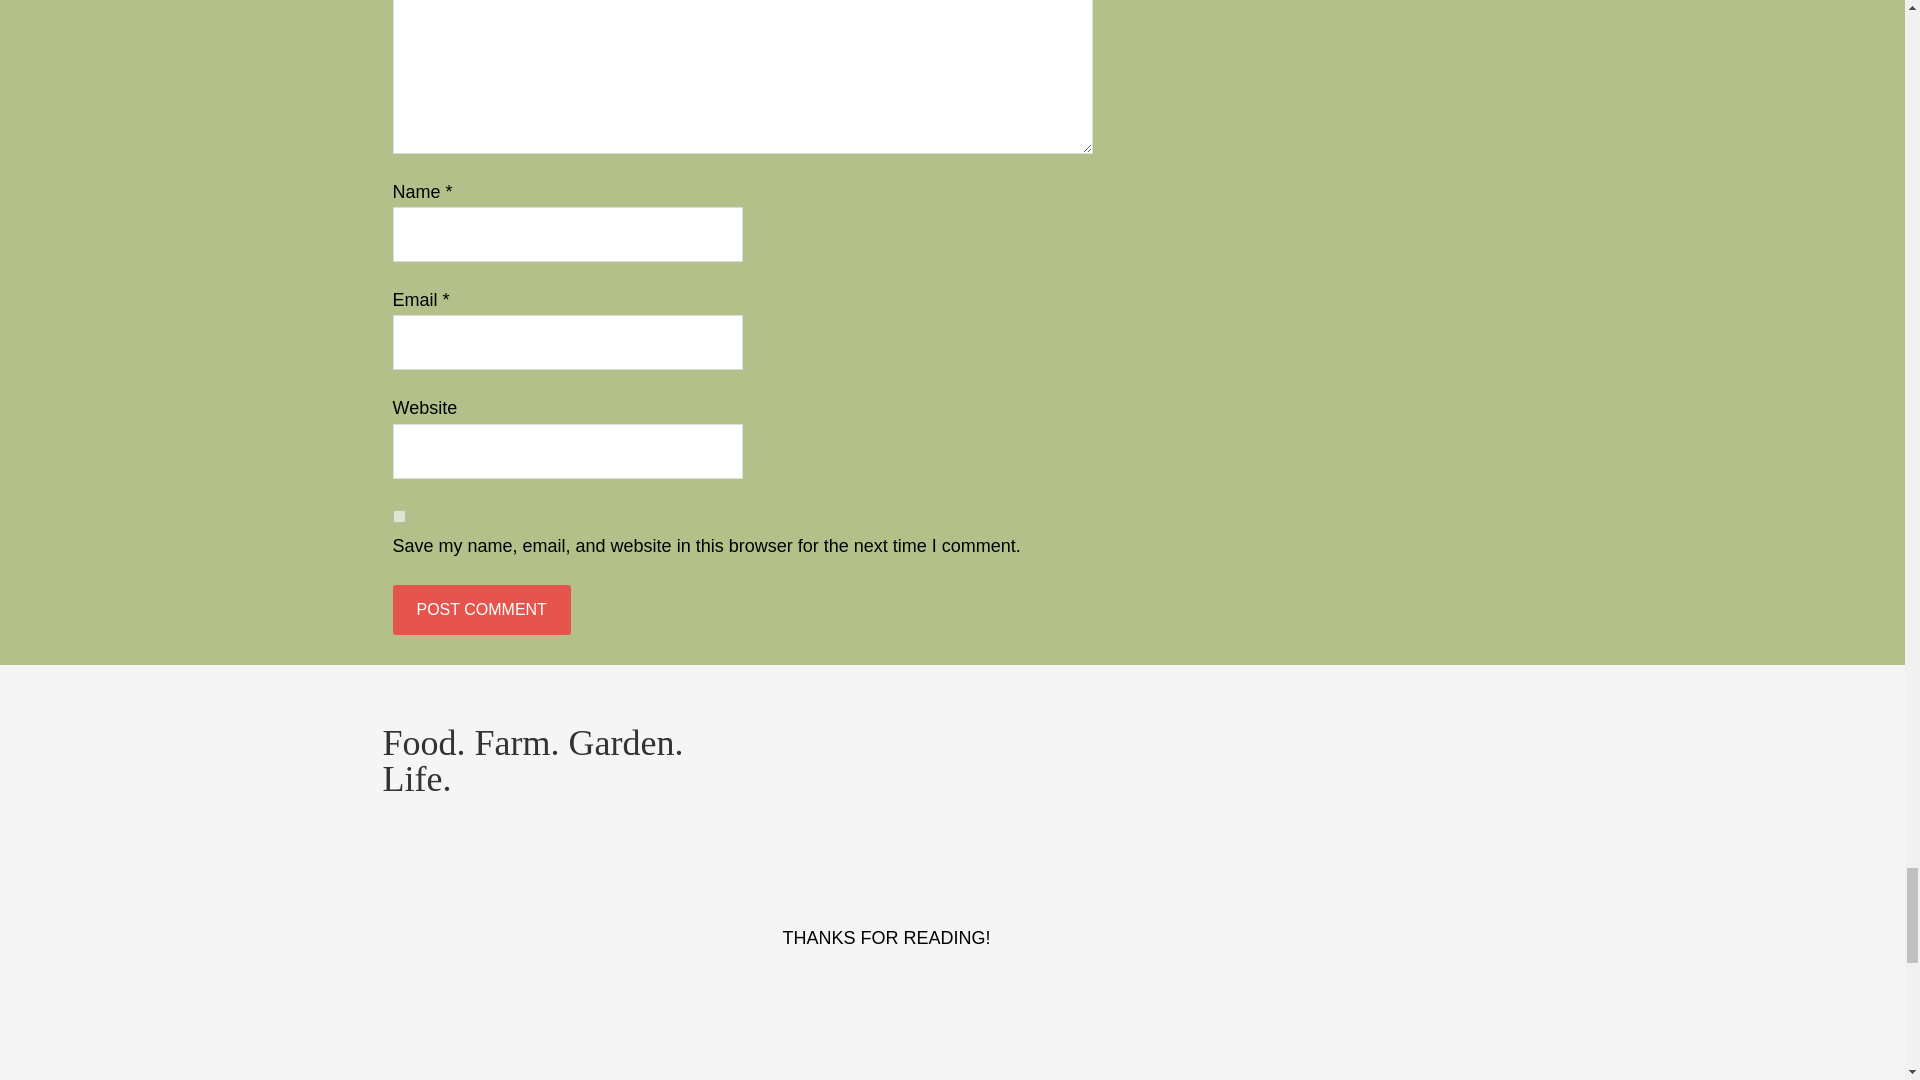 The height and width of the screenshot is (1080, 1920). Describe the element at coordinates (480, 610) in the screenshot. I see `Post Comment` at that location.